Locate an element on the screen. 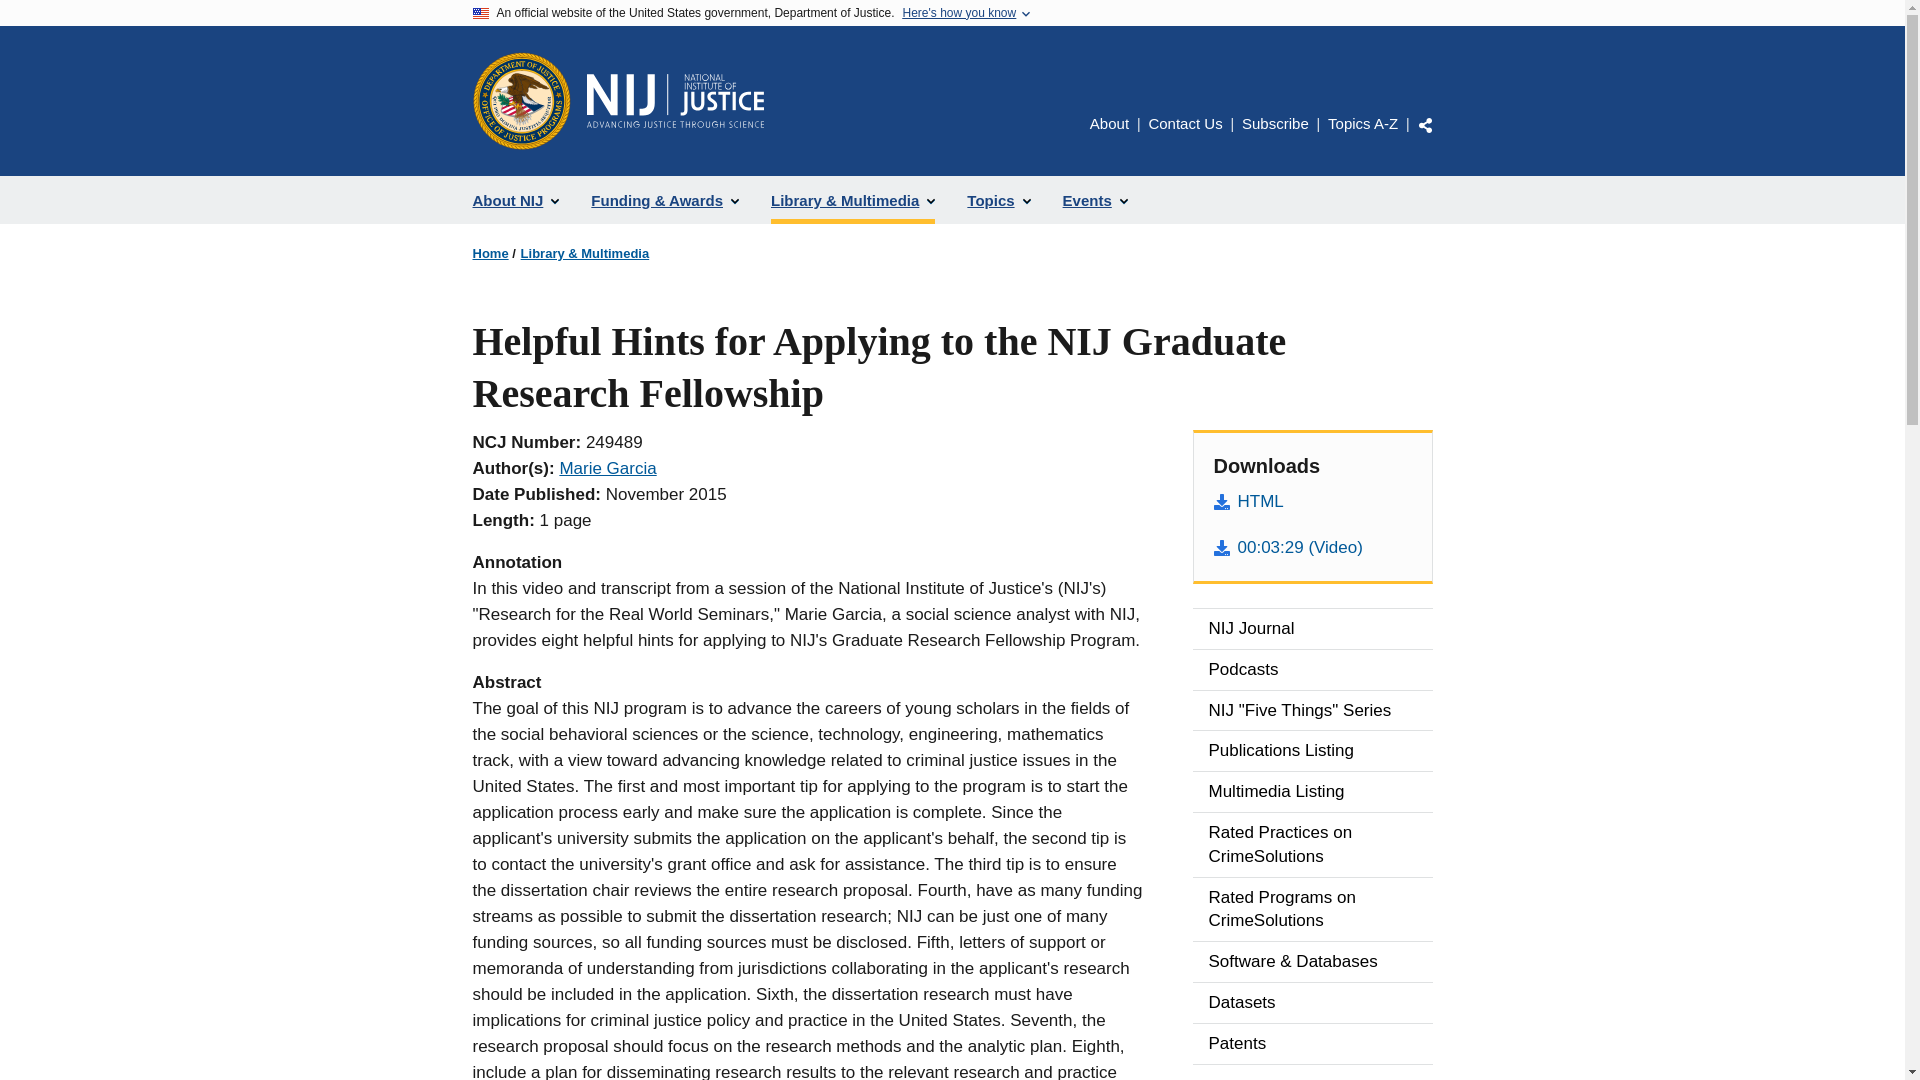 The width and height of the screenshot is (1920, 1080). Datasets is located at coordinates (1312, 1002).